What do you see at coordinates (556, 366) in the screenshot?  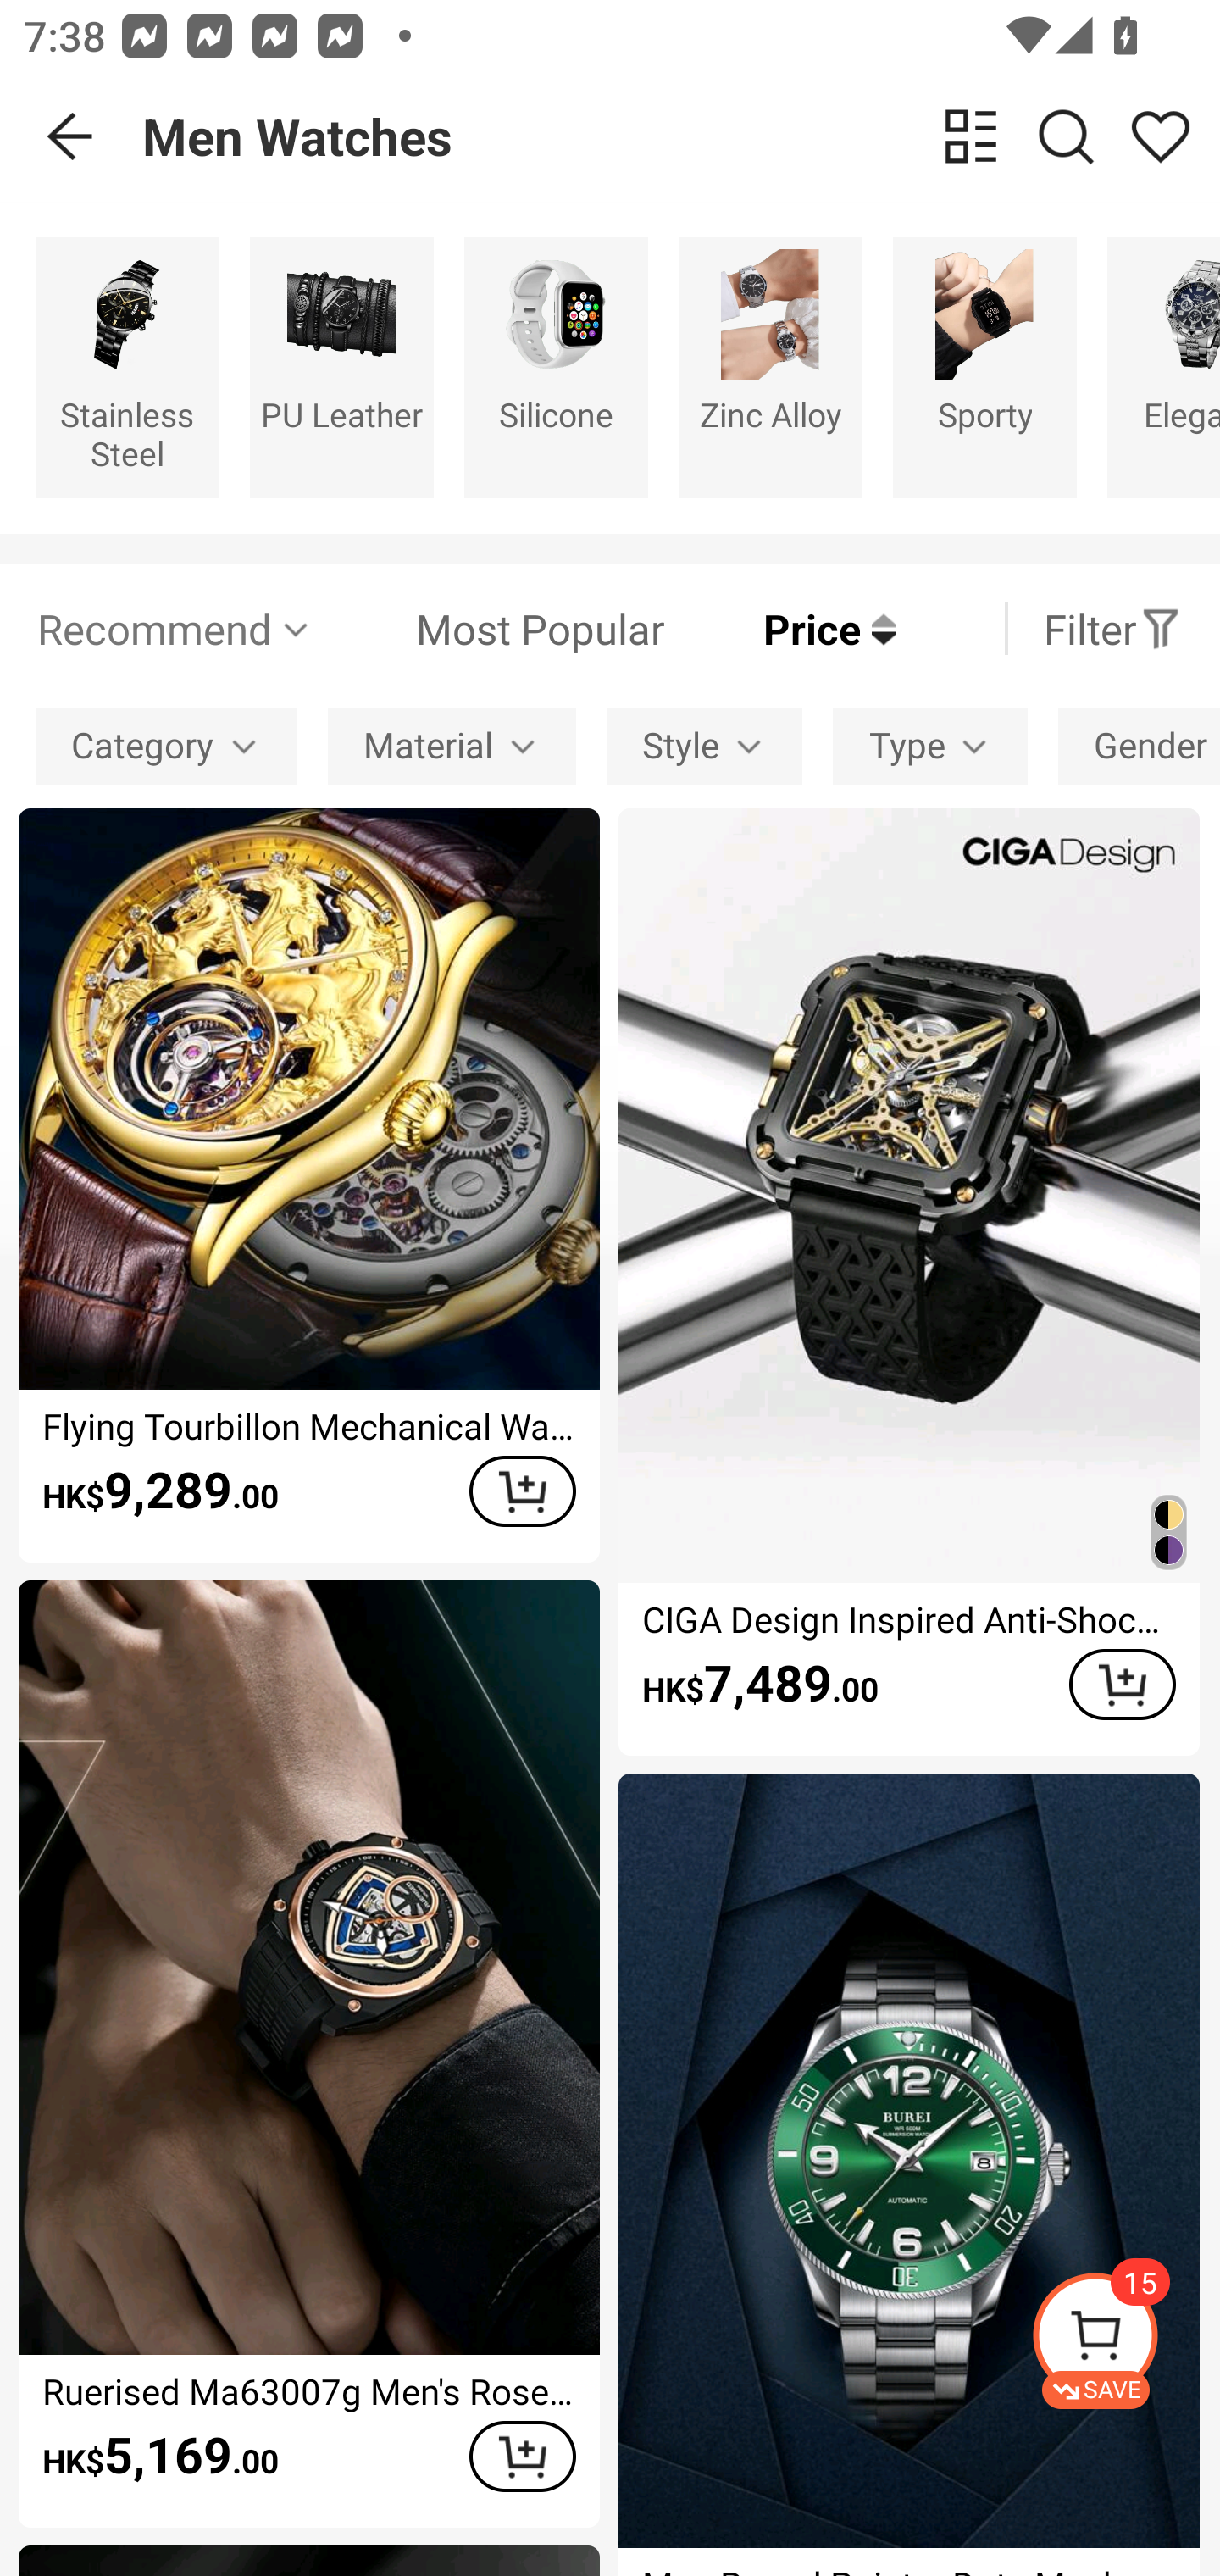 I see `Silicone` at bounding box center [556, 366].